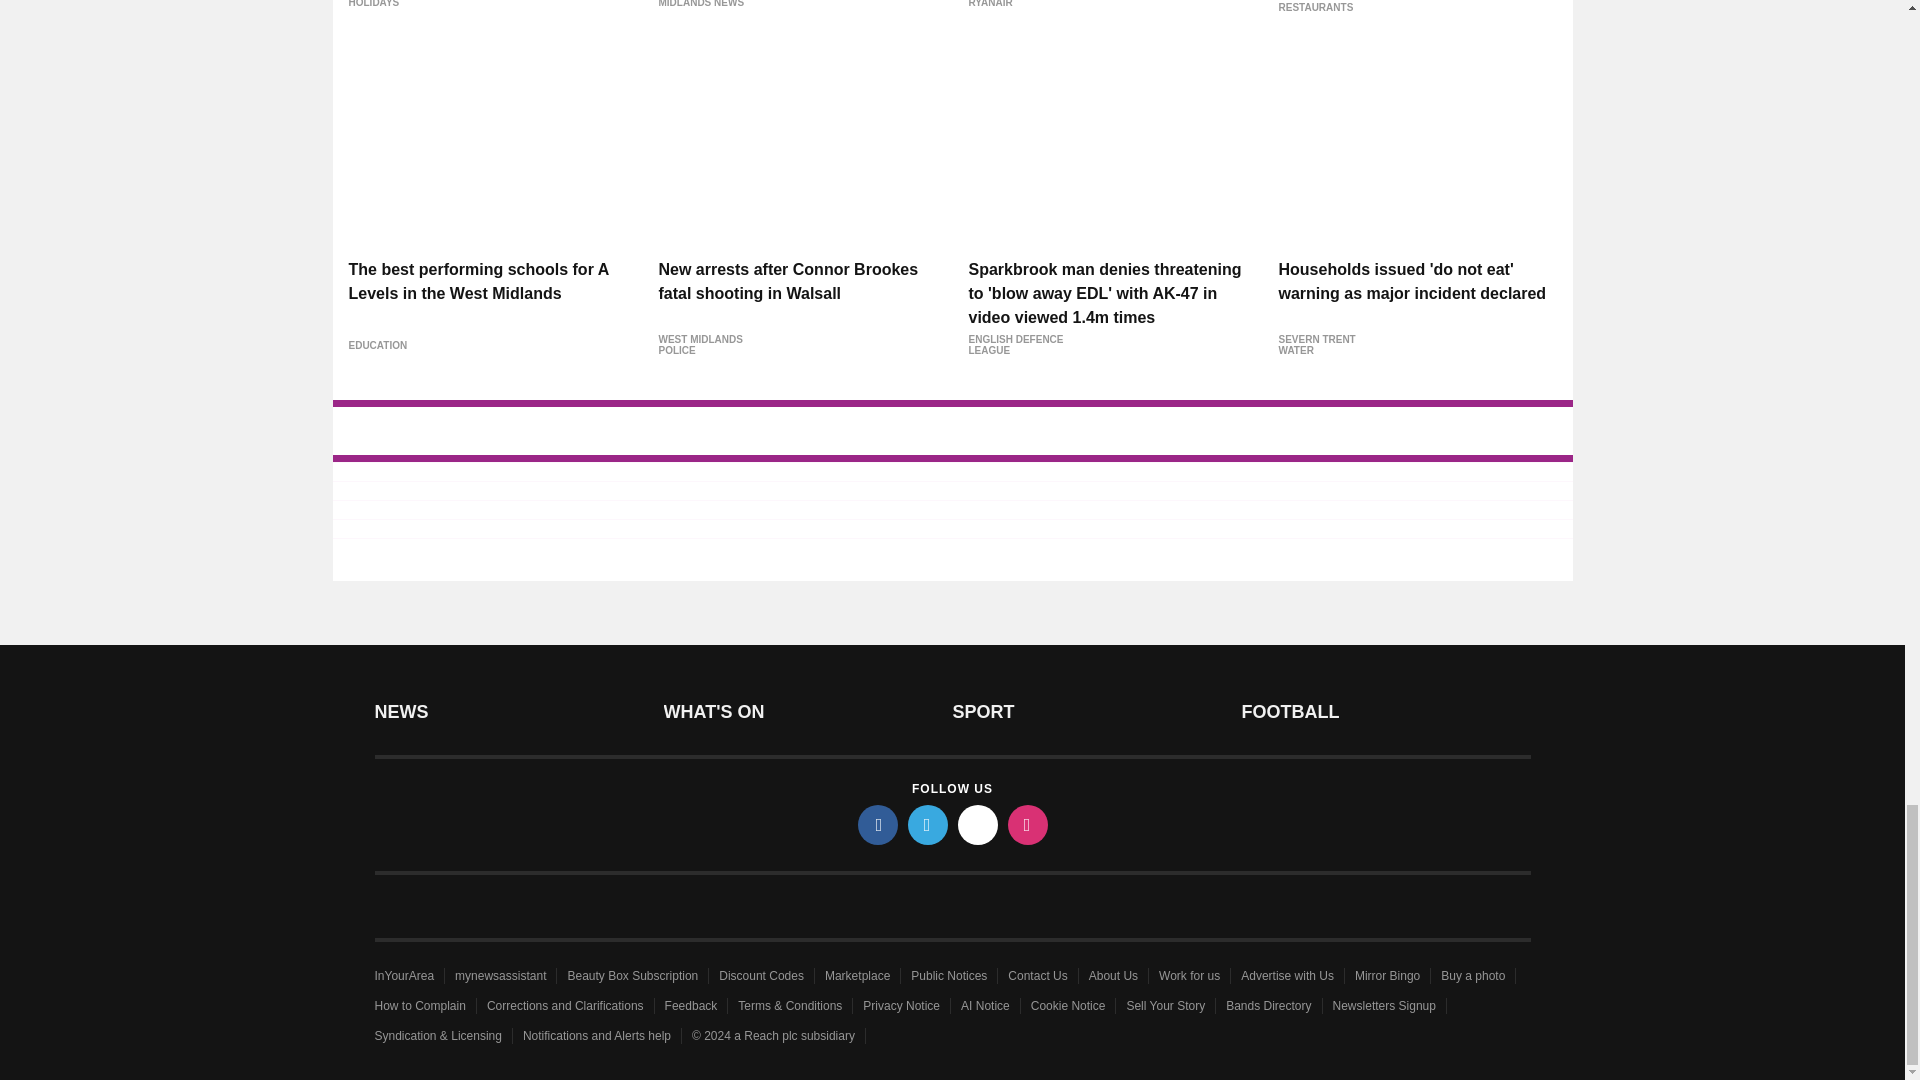  What do you see at coordinates (928, 824) in the screenshot?
I see `twitter` at bounding box center [928, 824].